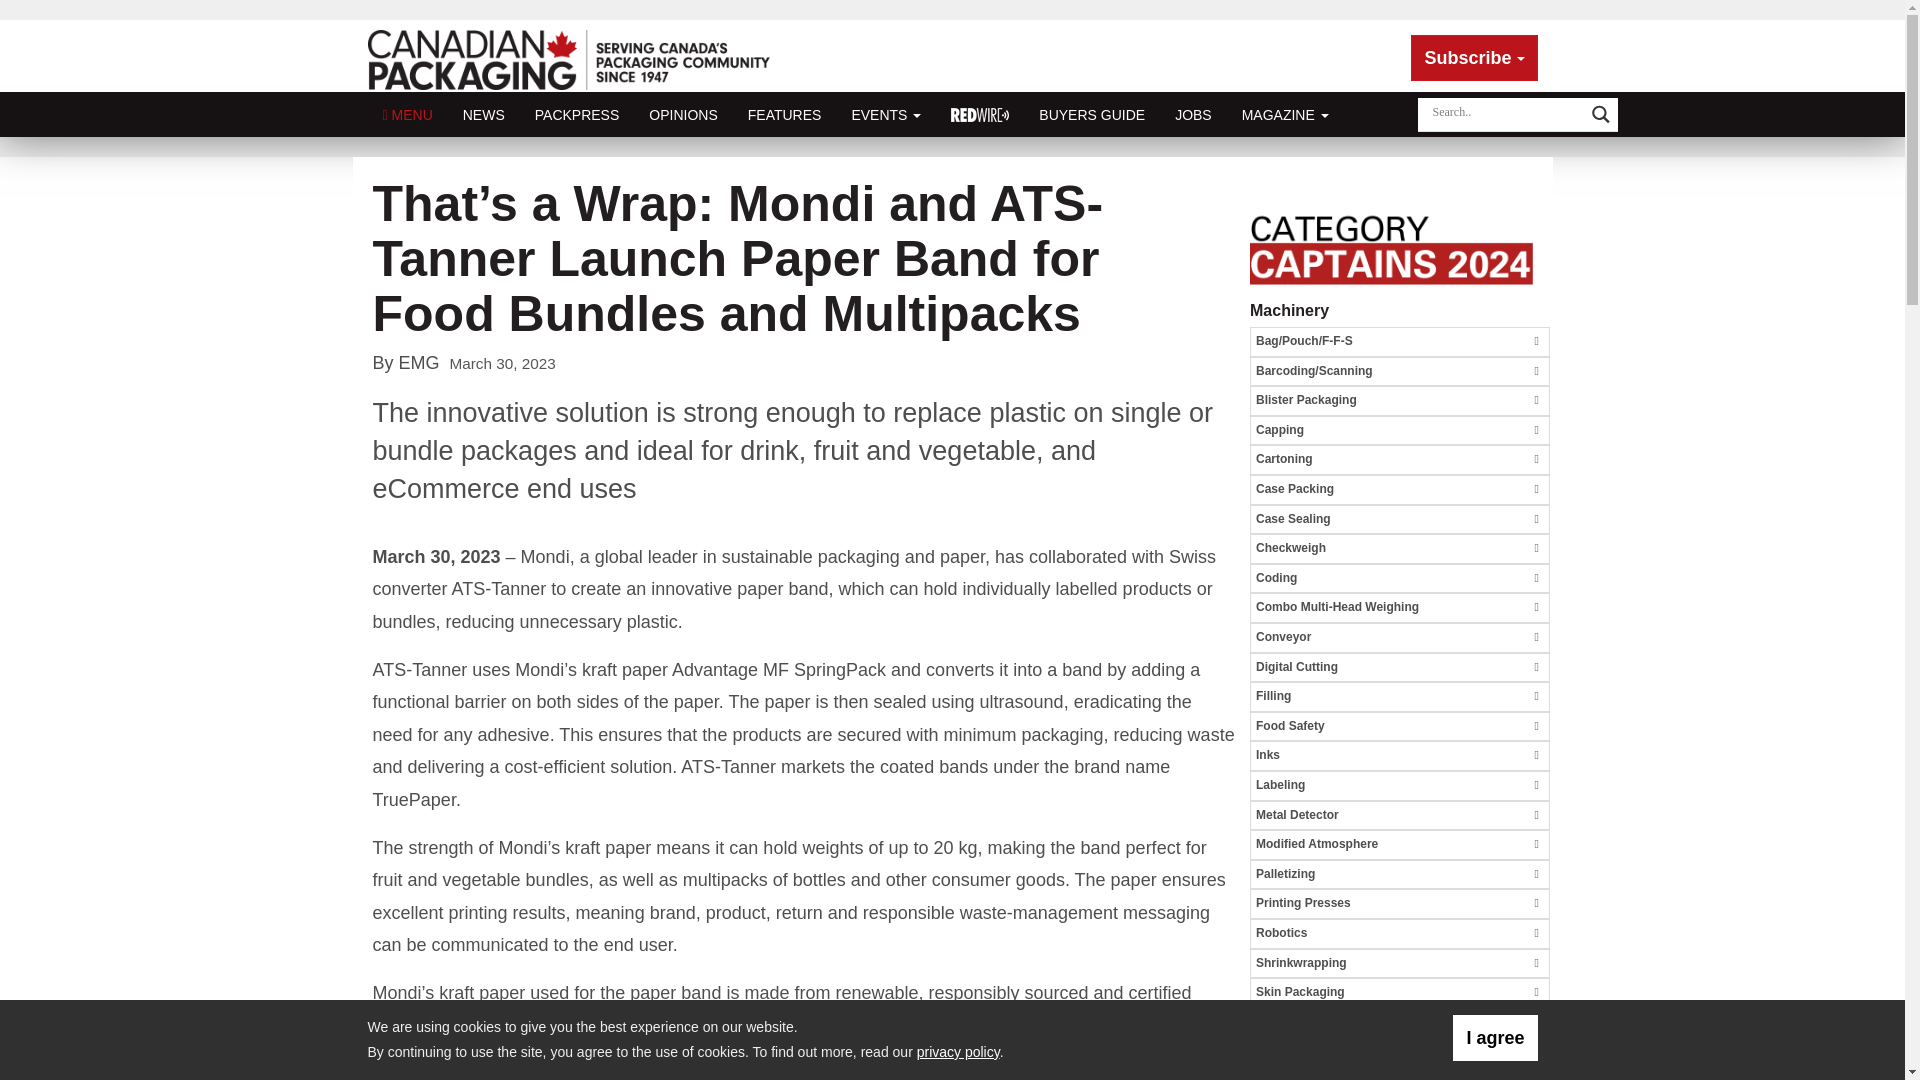 The width and height of the screenshot is (1920, 1080). What do you see at coordinates (785, 114) in the screenshot?
I see `FEATURES` at bounding box center [785, 114].